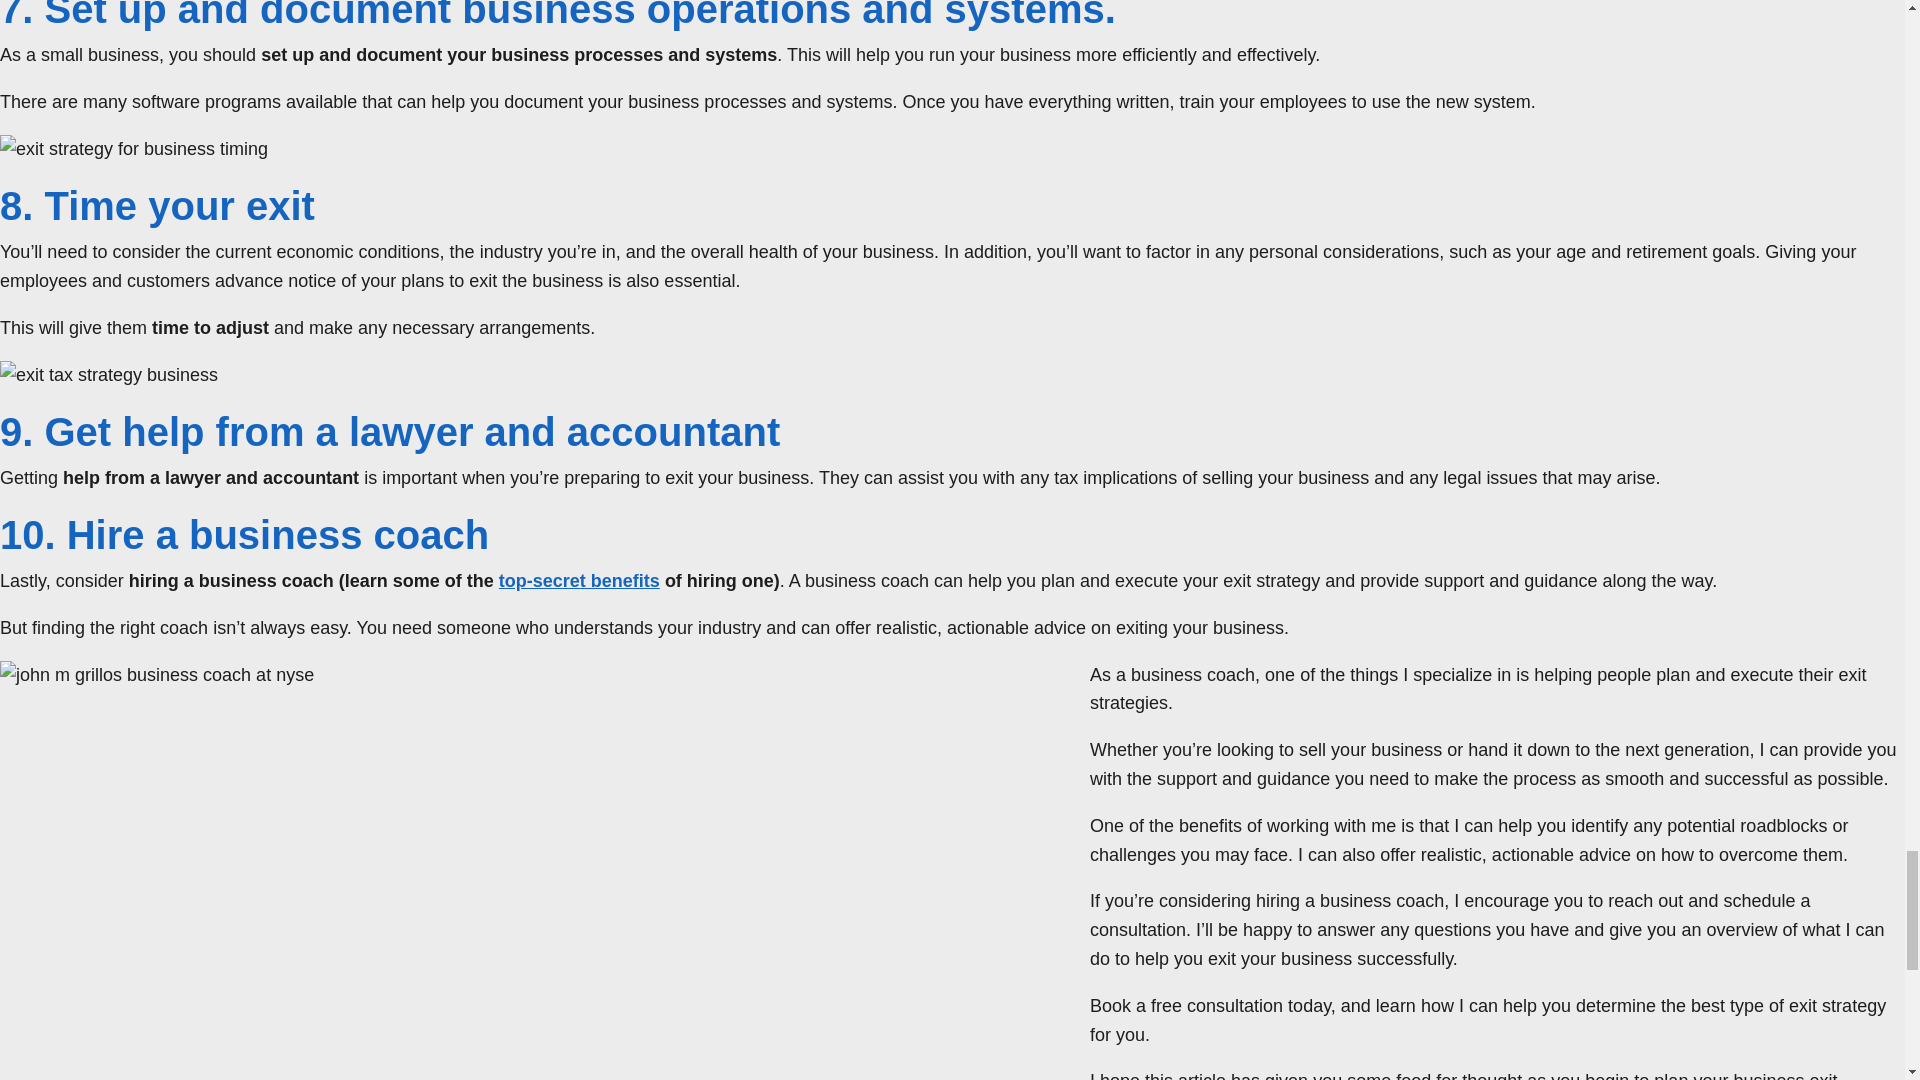 Image resolution: width=1920 pixels, height=1080 pixels. Describe the element at coordinates (580, 580) in the screenshot. I see `top-secret benefits` at that location.